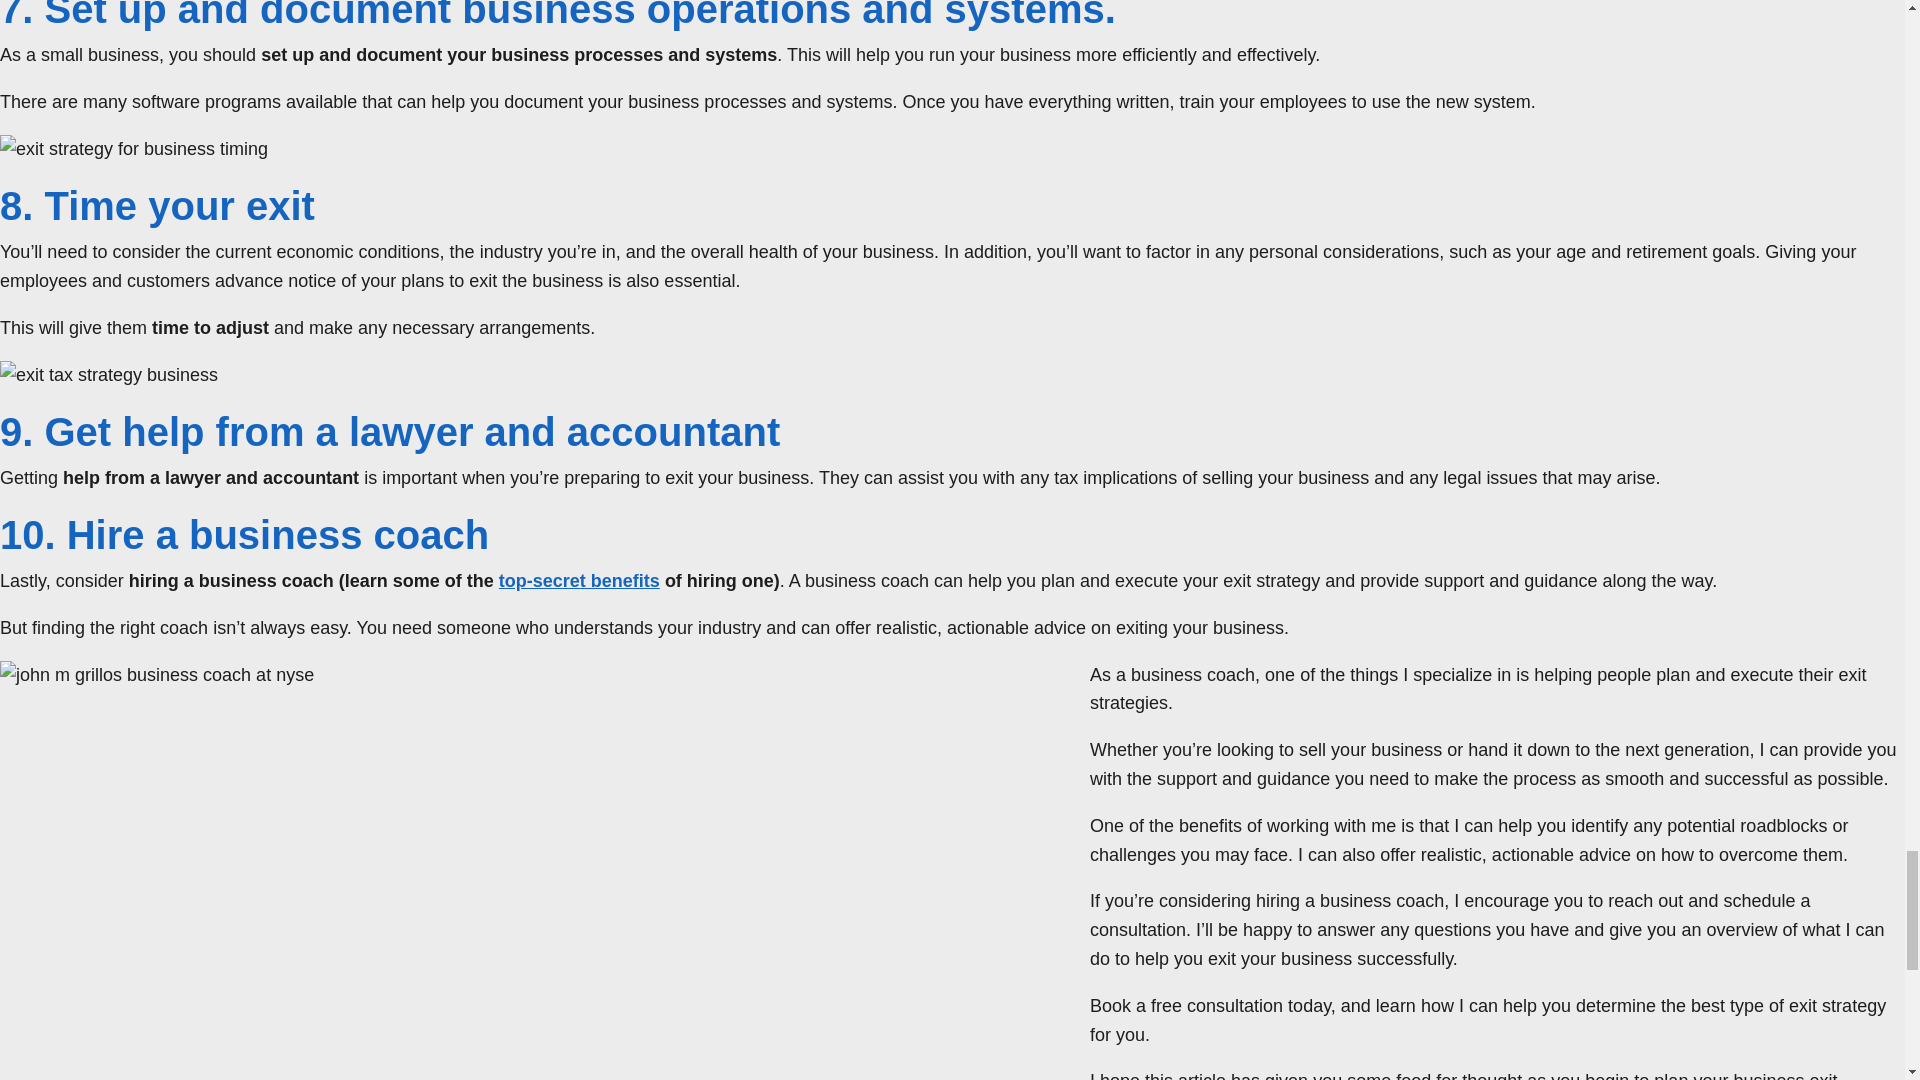 Image resolution: width=1920 pixels, height=1080 pixels. Describe the element at coordinates (580, 580) in the screenshot. I see `top-secret benefits` at that location.